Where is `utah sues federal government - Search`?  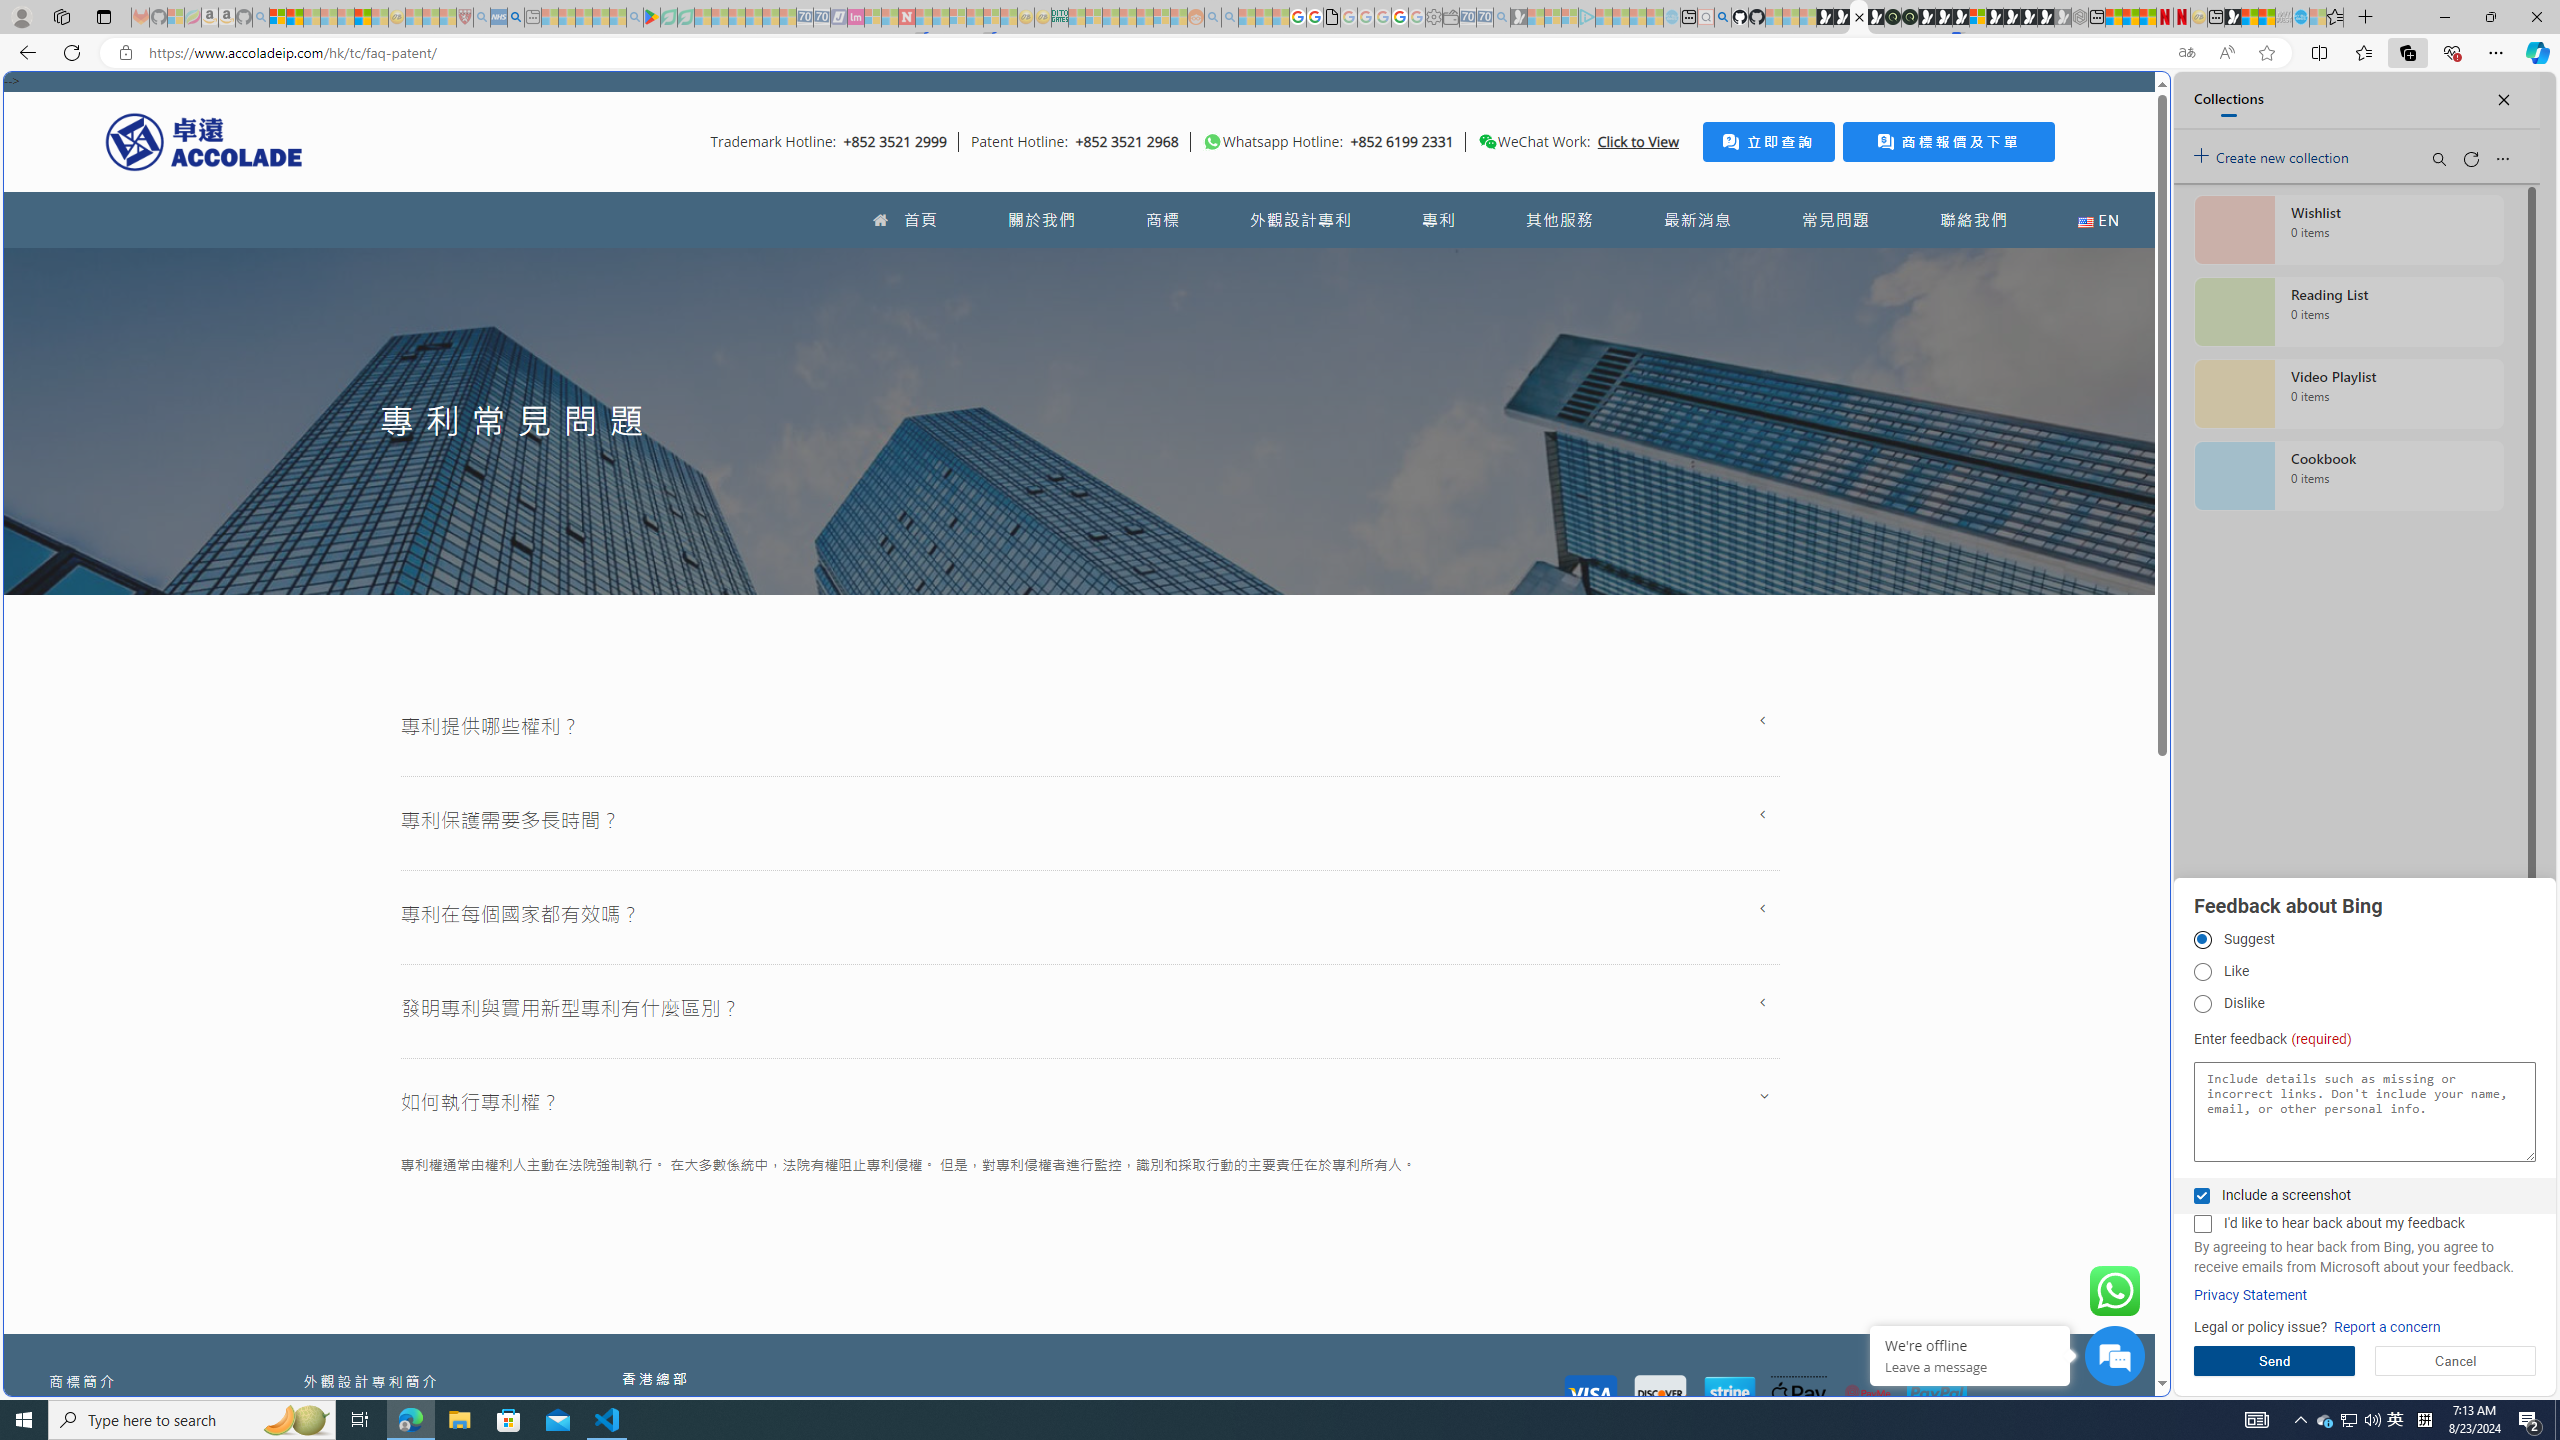
utah sues federal government - Search is located at coordinates (516, 17).